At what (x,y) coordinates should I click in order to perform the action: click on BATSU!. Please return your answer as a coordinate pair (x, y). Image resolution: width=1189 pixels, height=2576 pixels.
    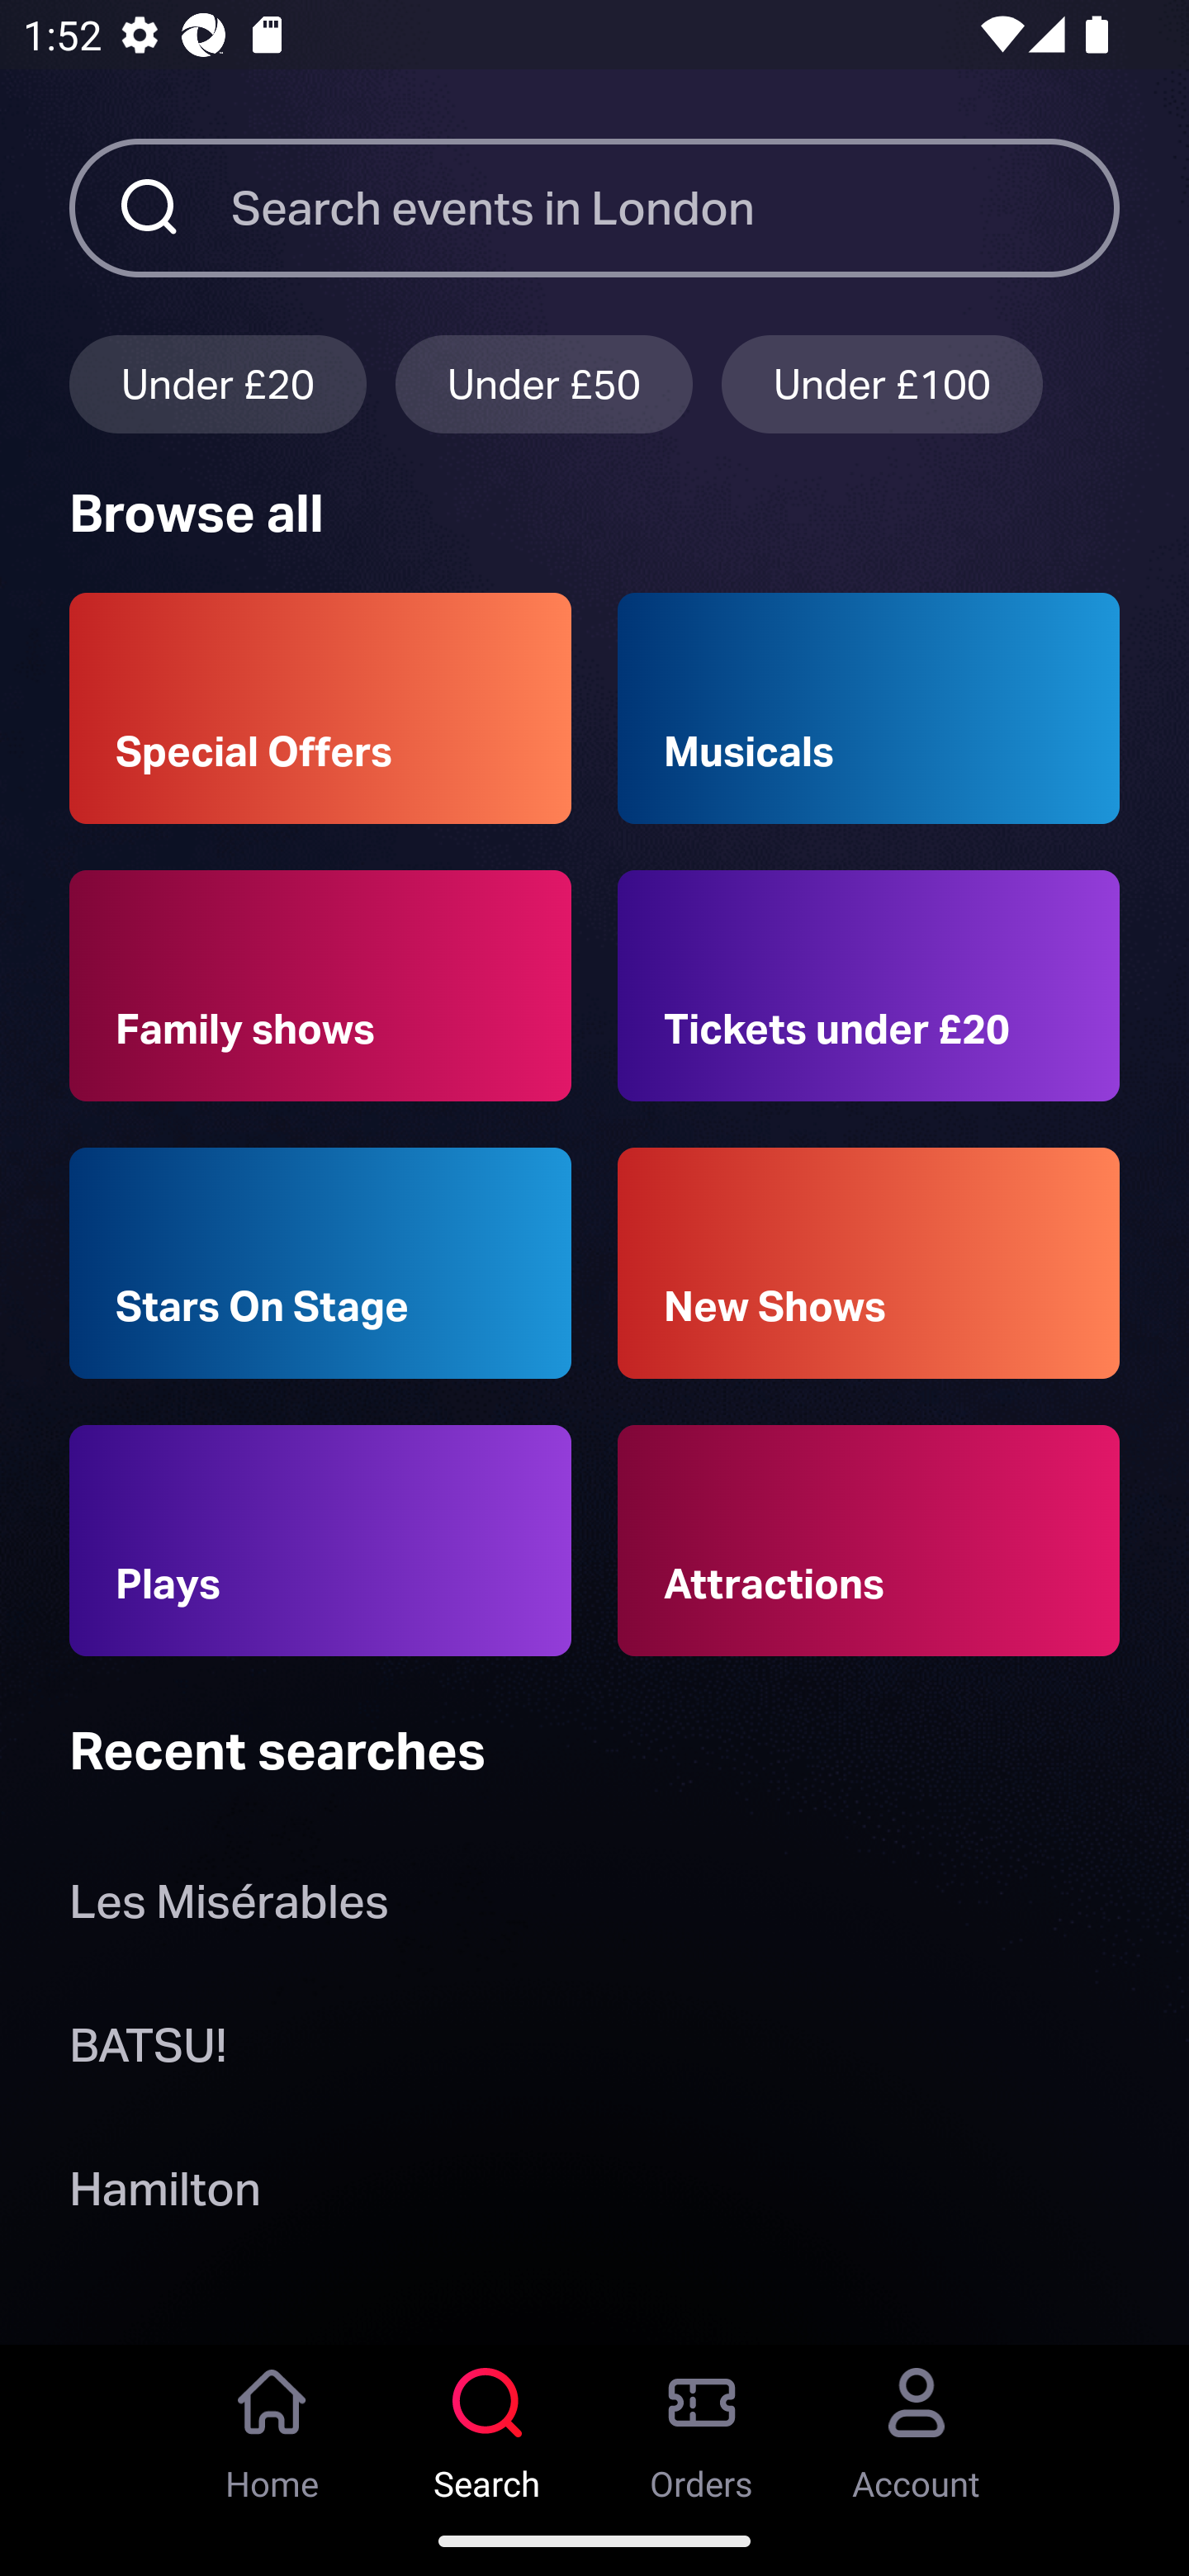
    Looking at the image, I should click on (148, 2051).